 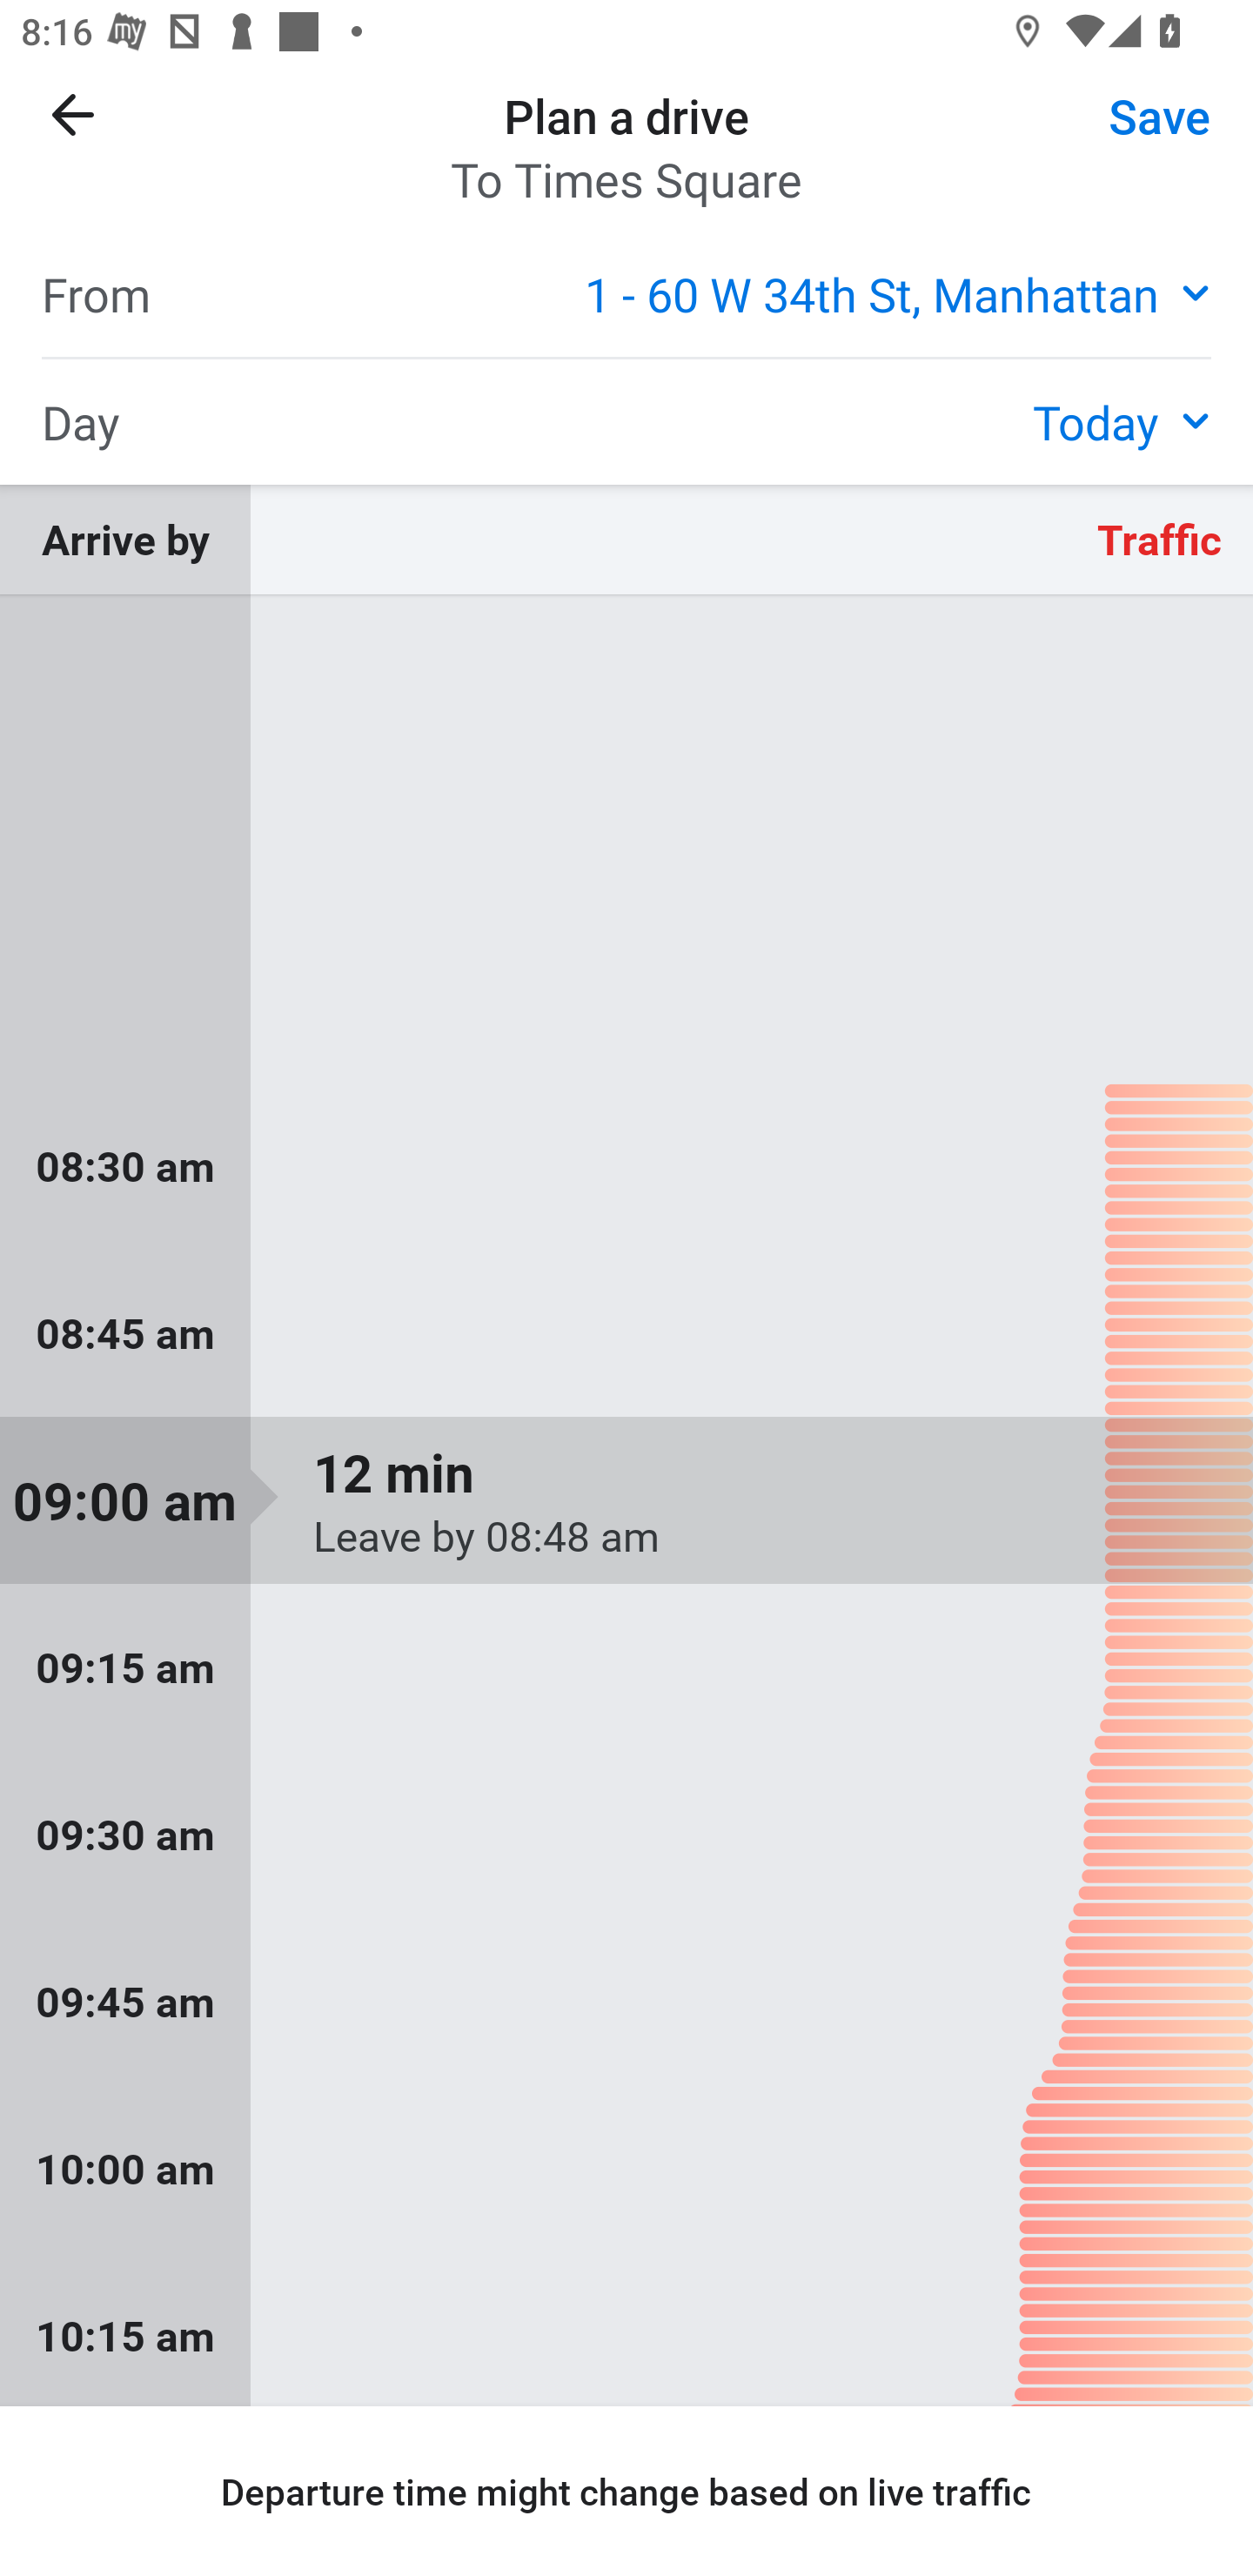 What do you see at coordinates (626, 2002) in the screenshot?
I see `09:45 am` at bounding box center [626, 2002].